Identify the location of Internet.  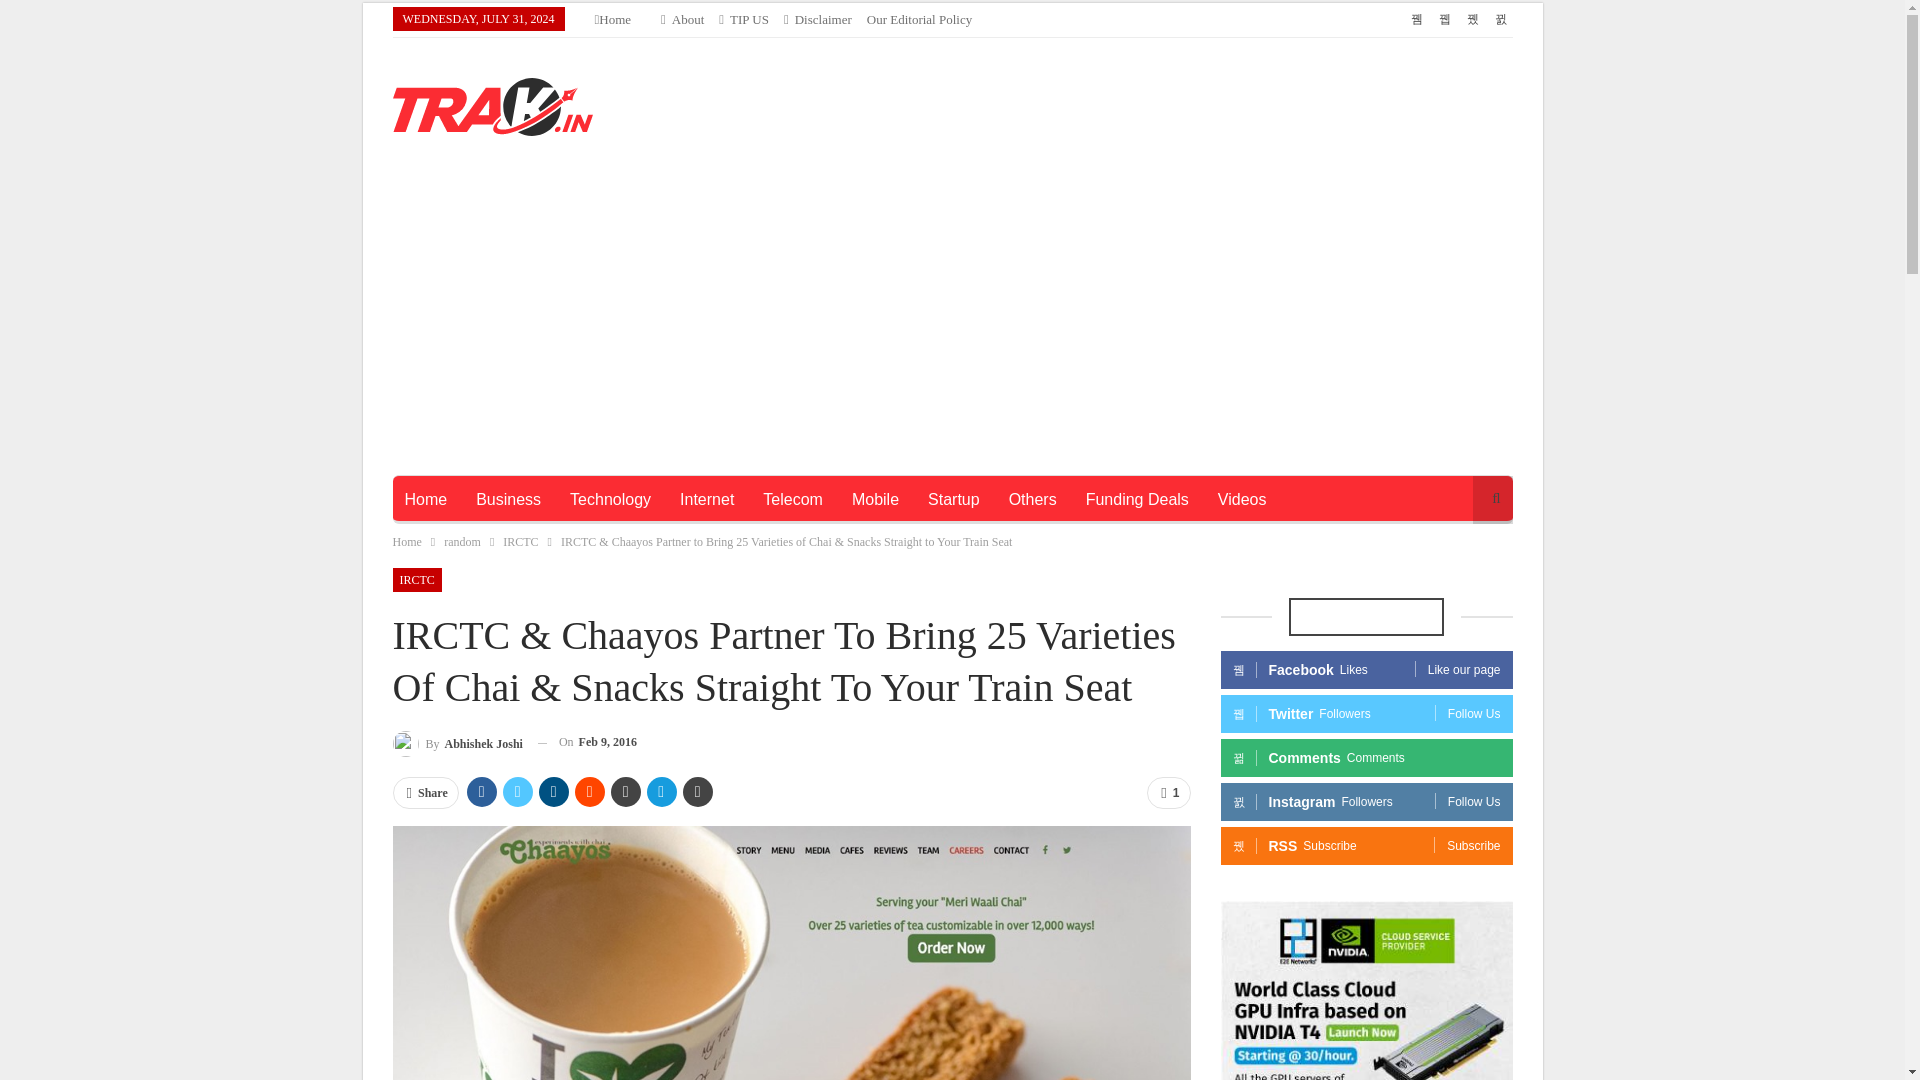
(707, 200).